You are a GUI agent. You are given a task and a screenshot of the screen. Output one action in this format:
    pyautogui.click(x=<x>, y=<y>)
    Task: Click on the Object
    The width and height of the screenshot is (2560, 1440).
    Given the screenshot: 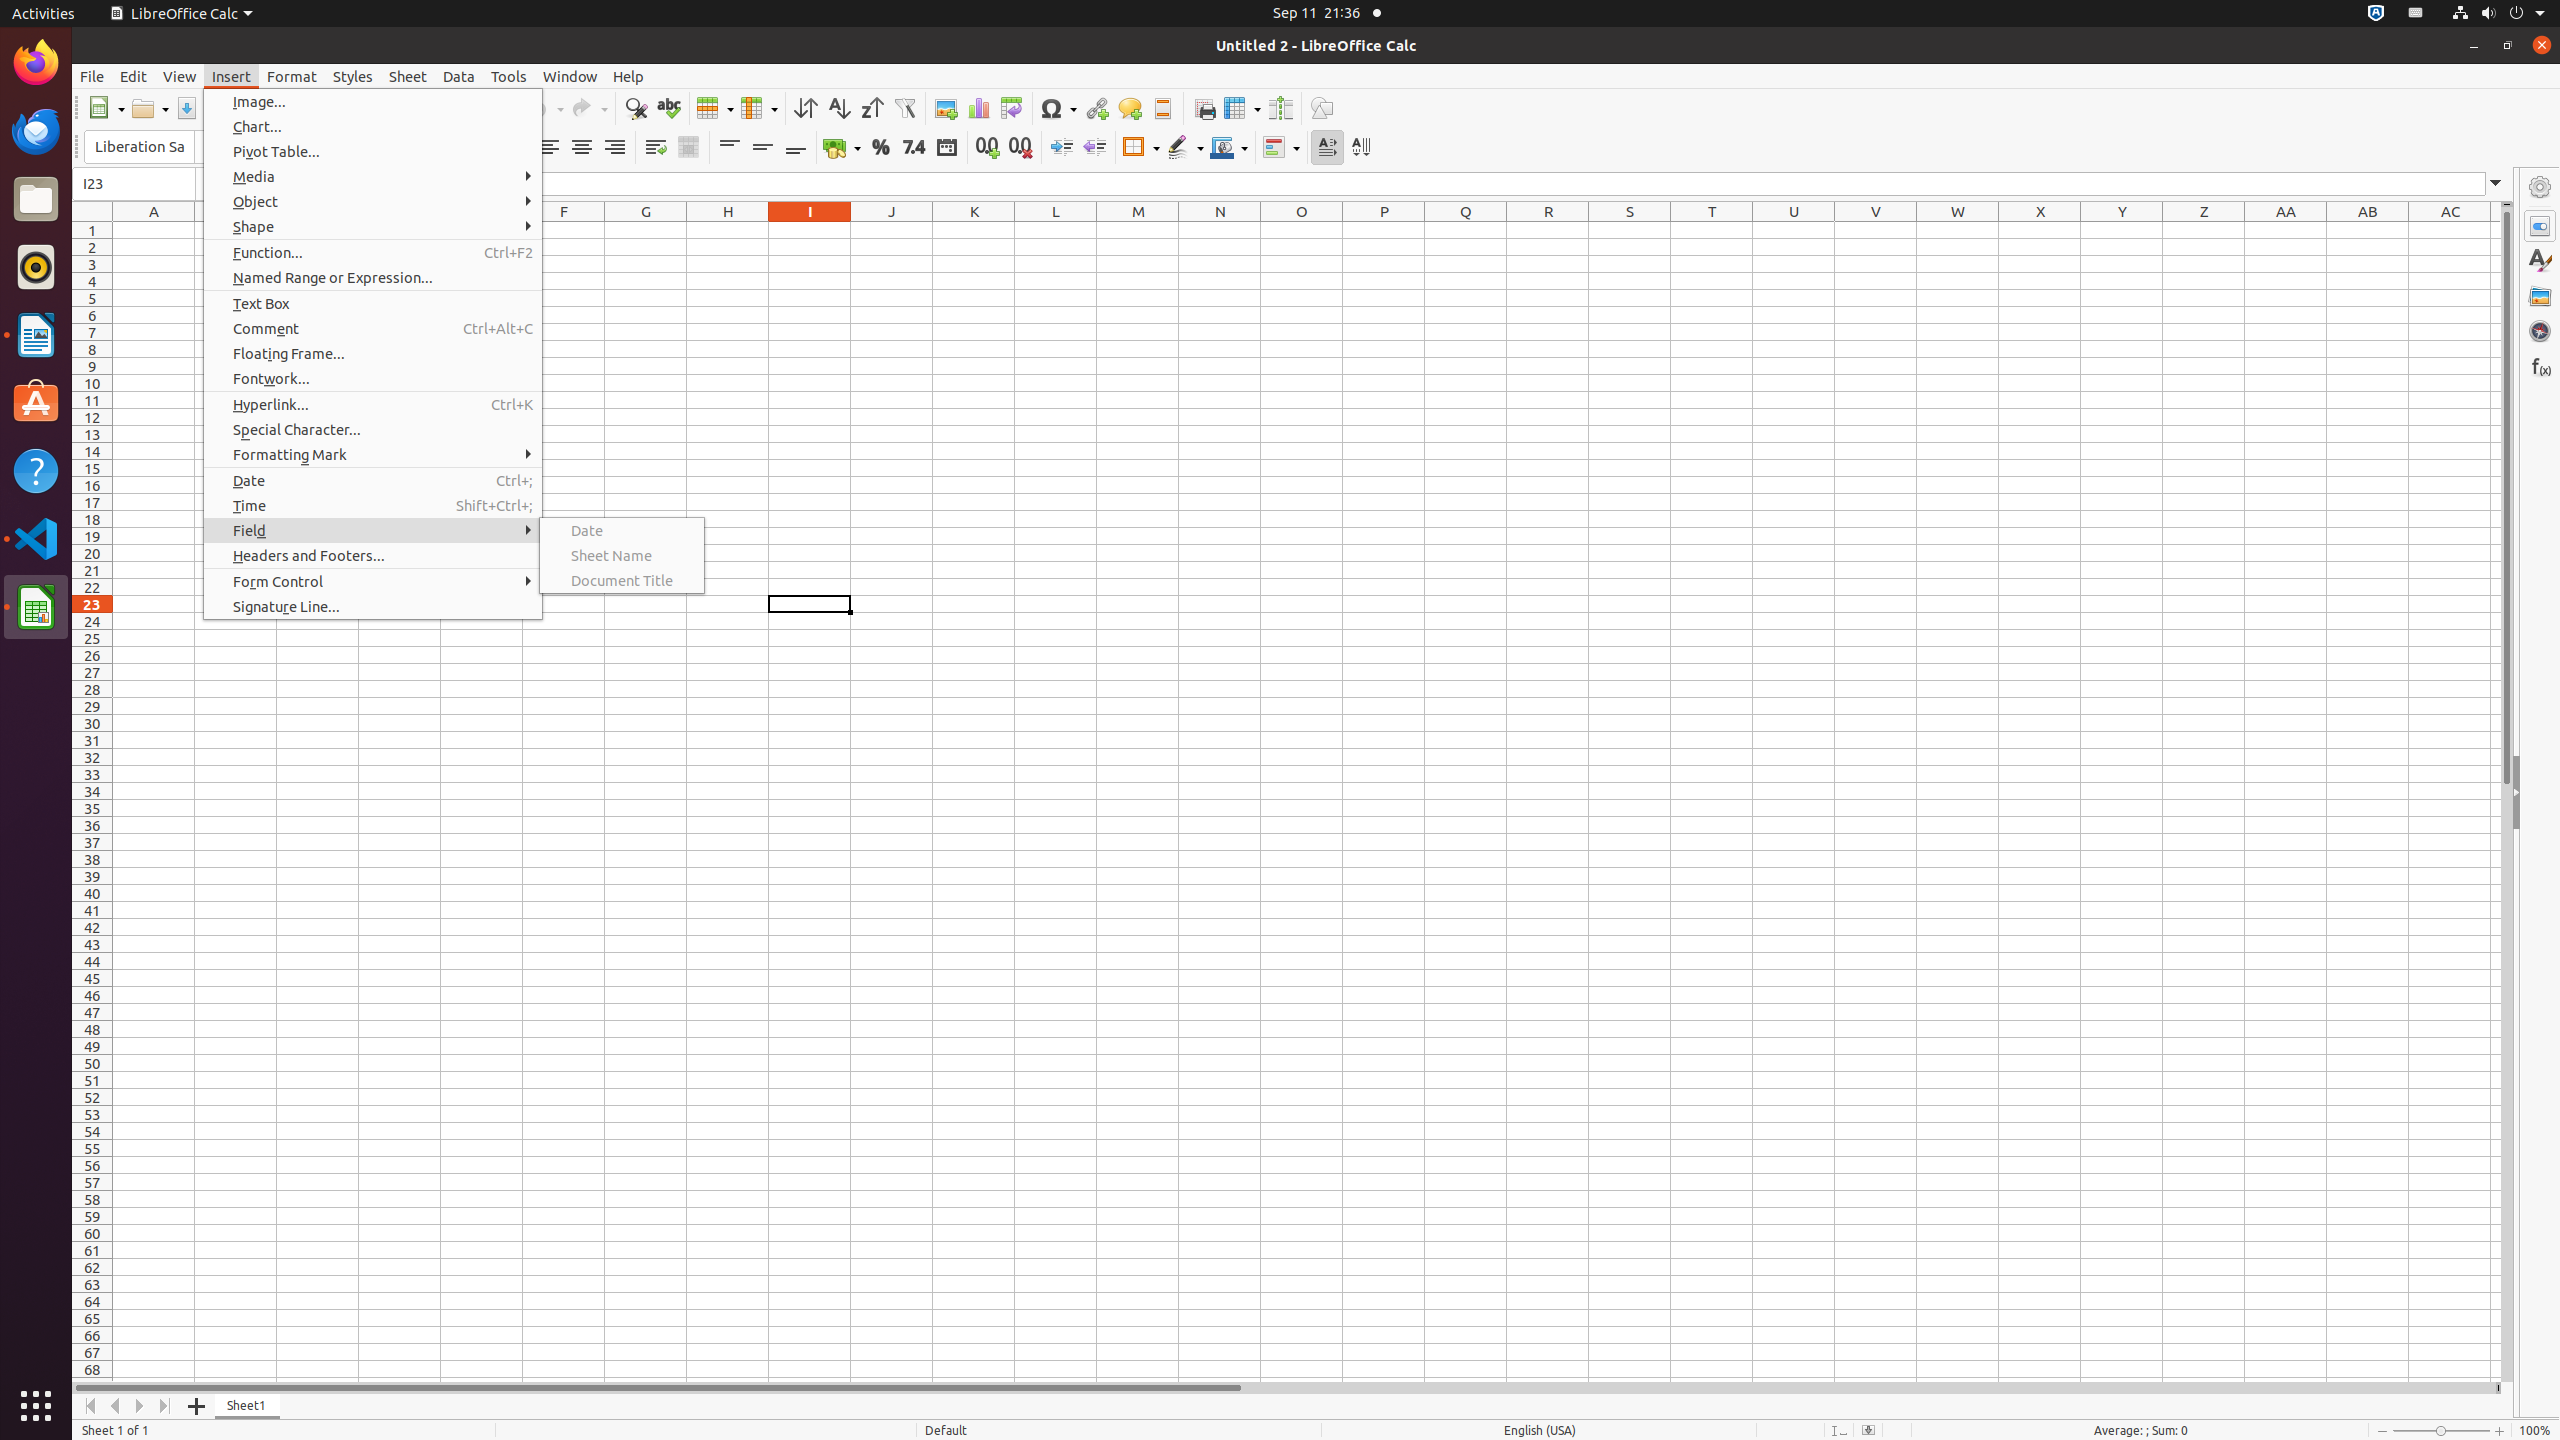 What is the action you would take?
    pyautogui.click(x=373, y=202)
    